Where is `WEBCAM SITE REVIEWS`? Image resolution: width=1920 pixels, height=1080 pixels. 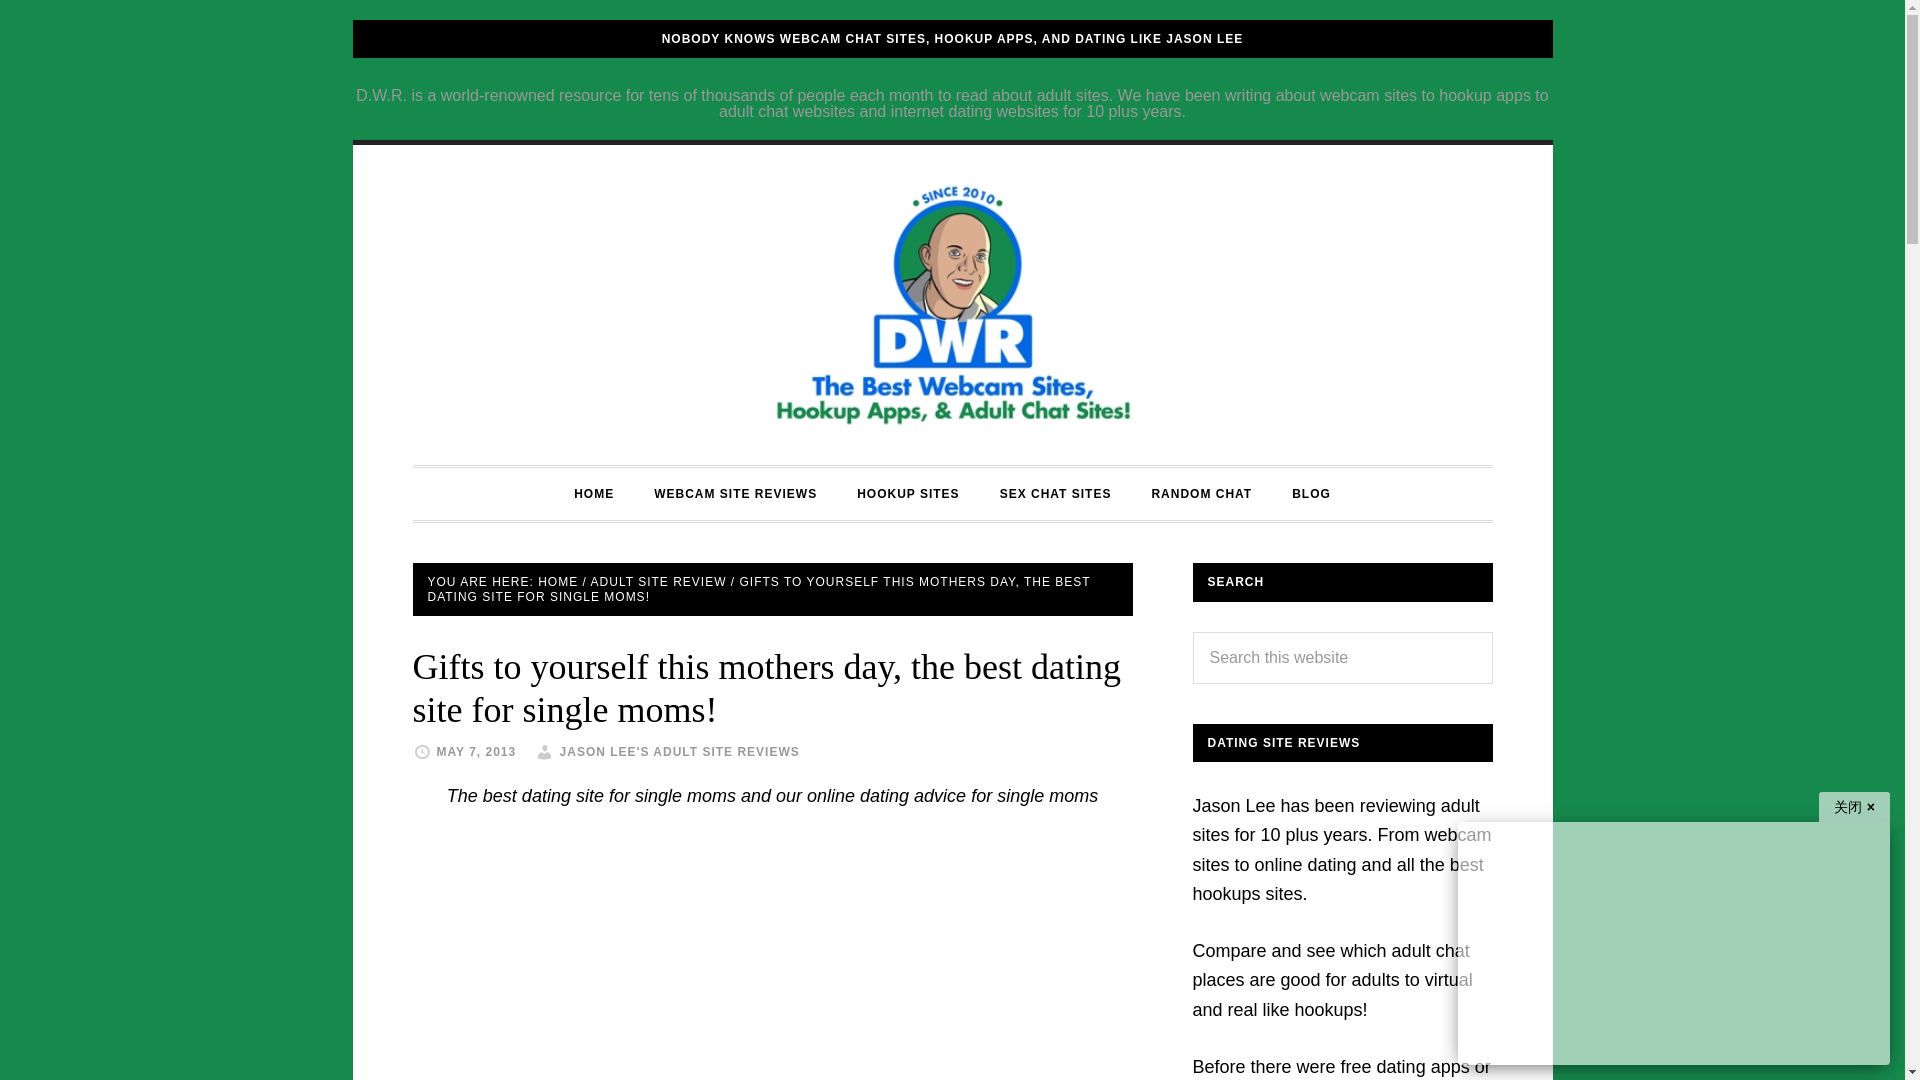
WEBCAM SITE REVIEWS is located at coordinates (735, 493).